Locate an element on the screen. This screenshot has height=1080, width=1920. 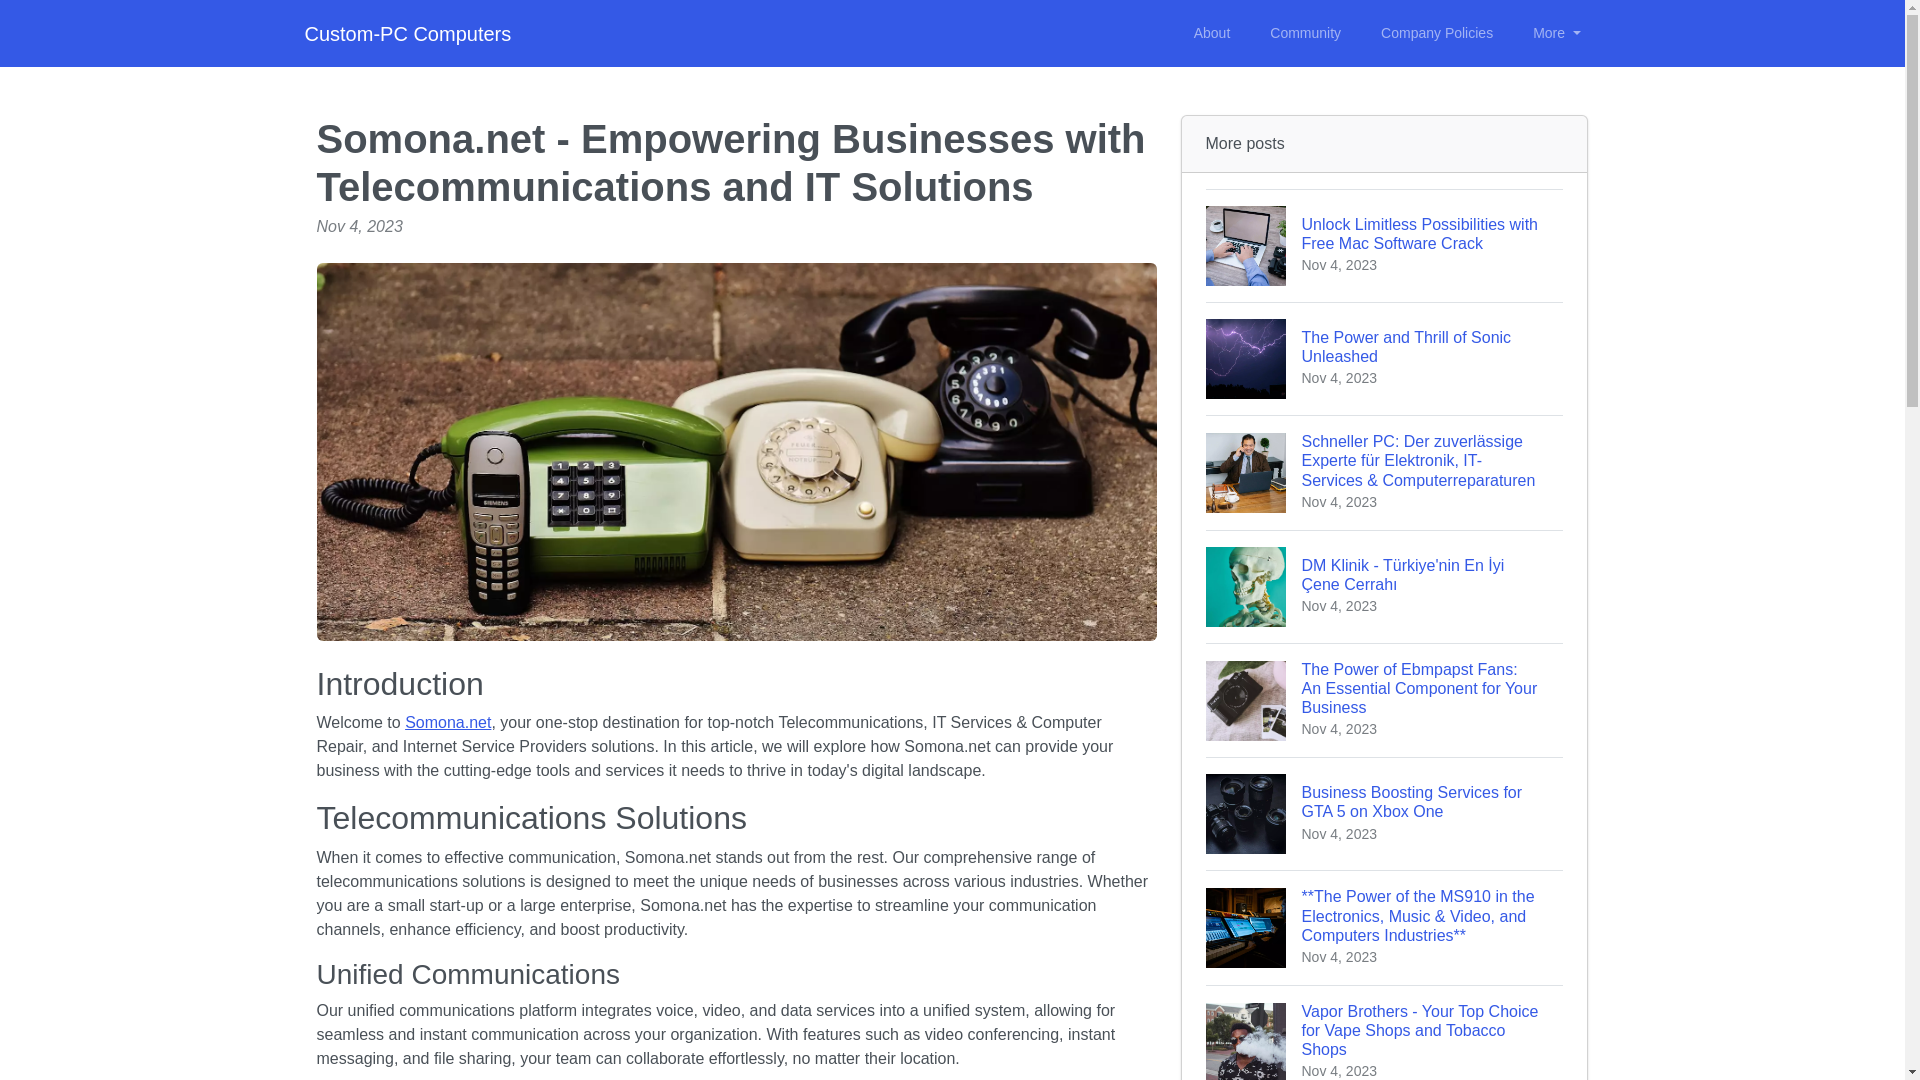
More is located at coordinates (1556, 33).